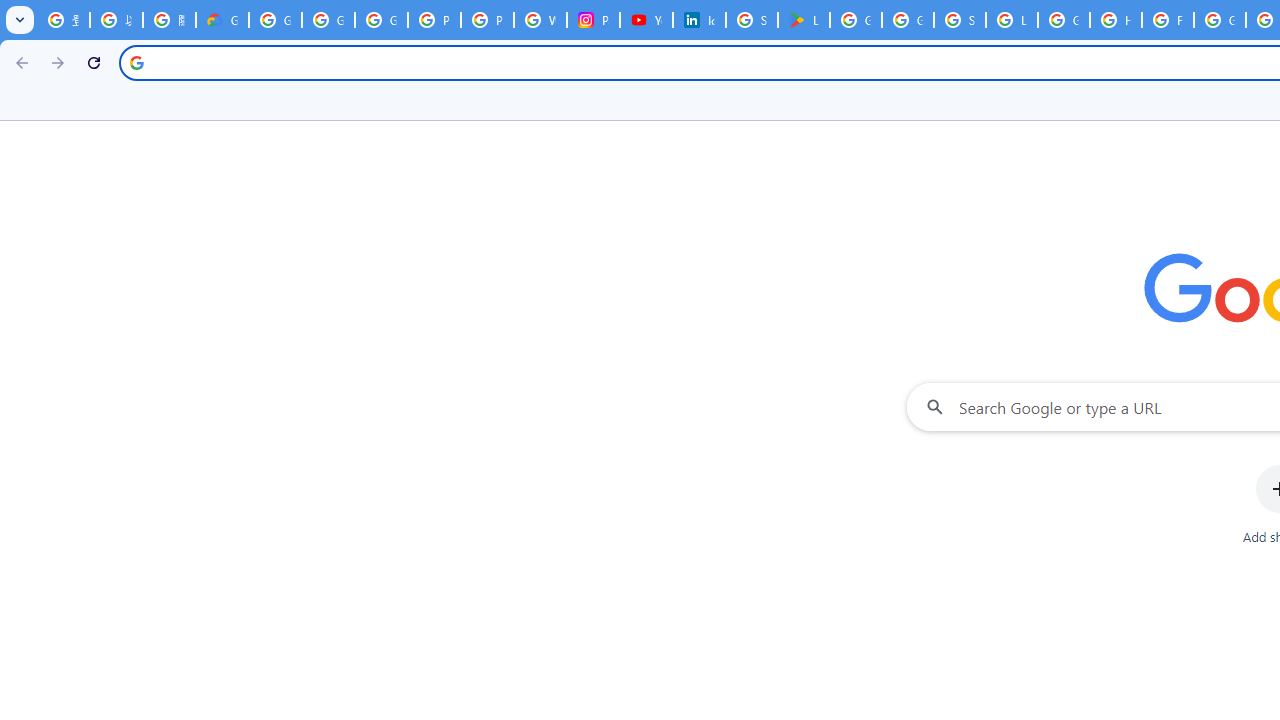 This screenshot has height=720, width=1280. Describe the element at coordinates (752, 20) in the screenshot. I see `Sign in - Google Accounts` at that location.